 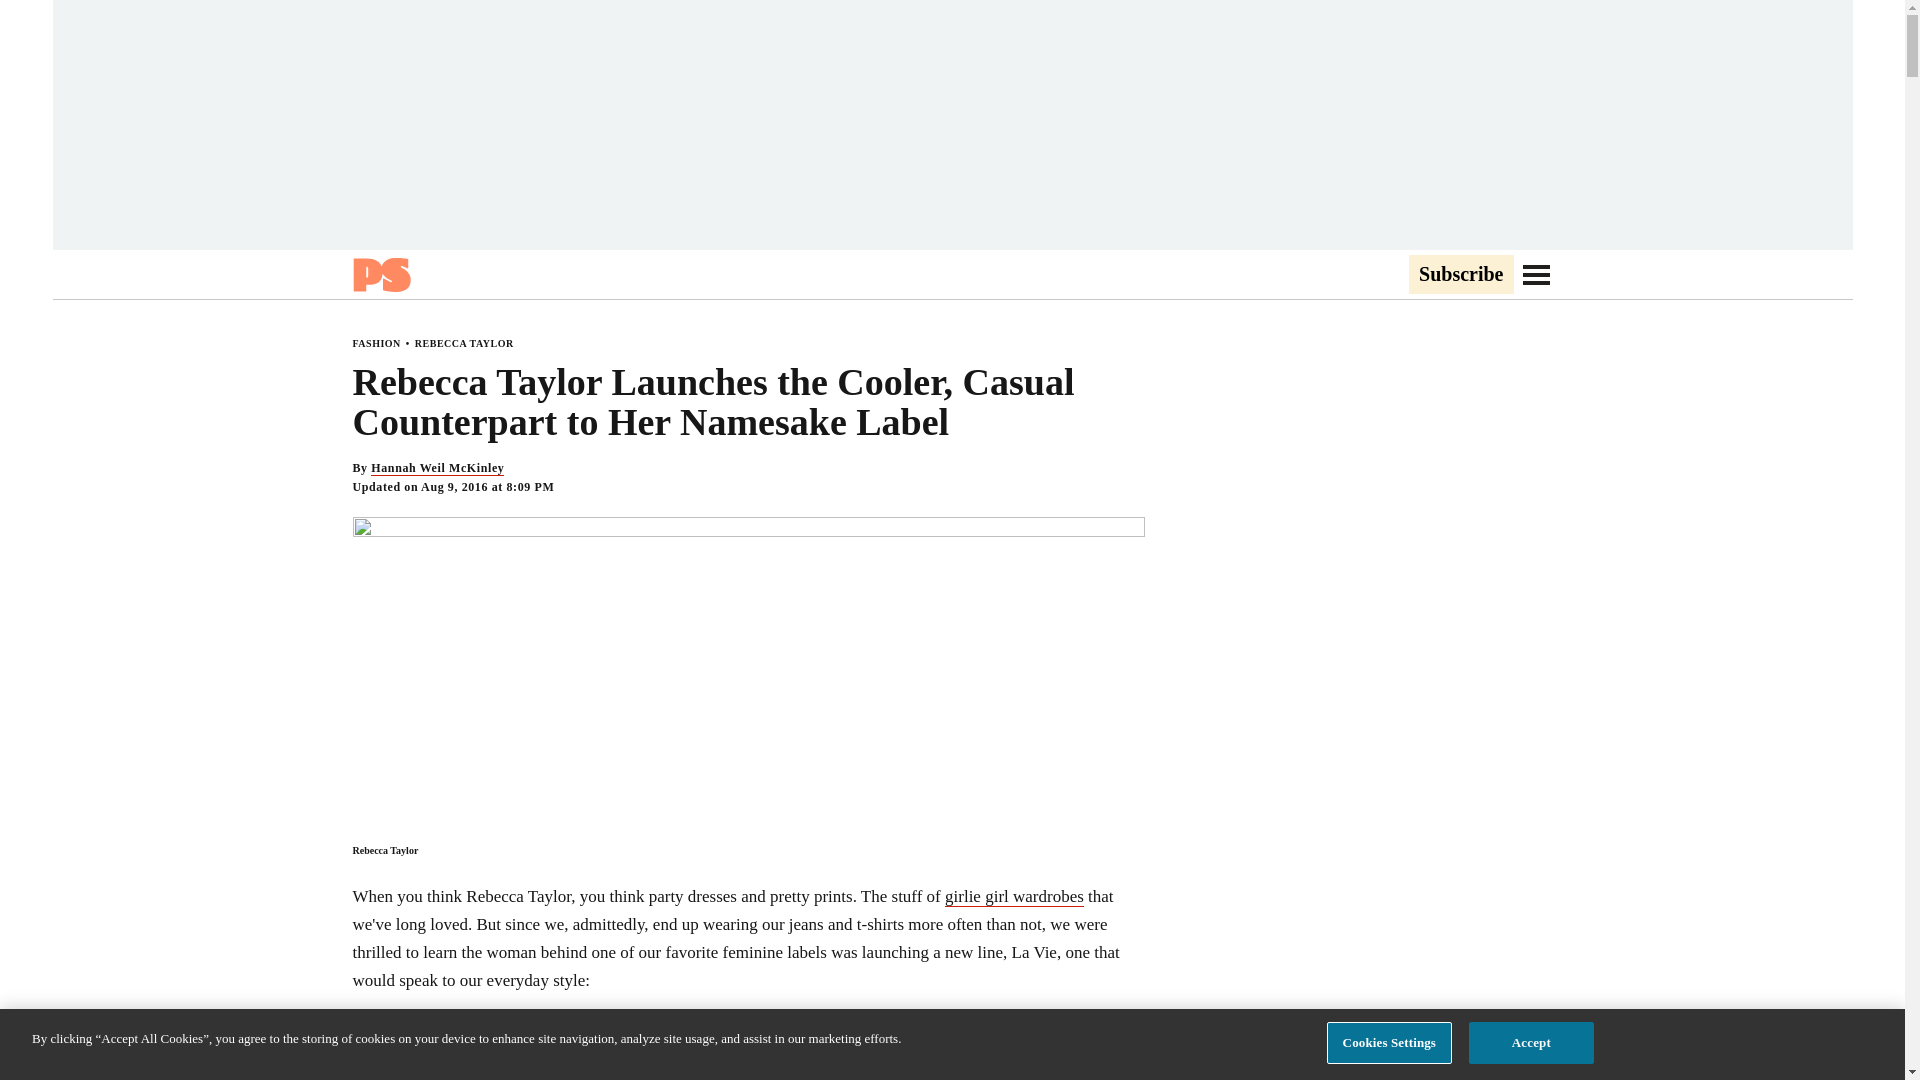 What do you see at coordinates (464, 343) in the screenshot?
I see `REBECCA TAYLOR` at bounding box center [464, 343].